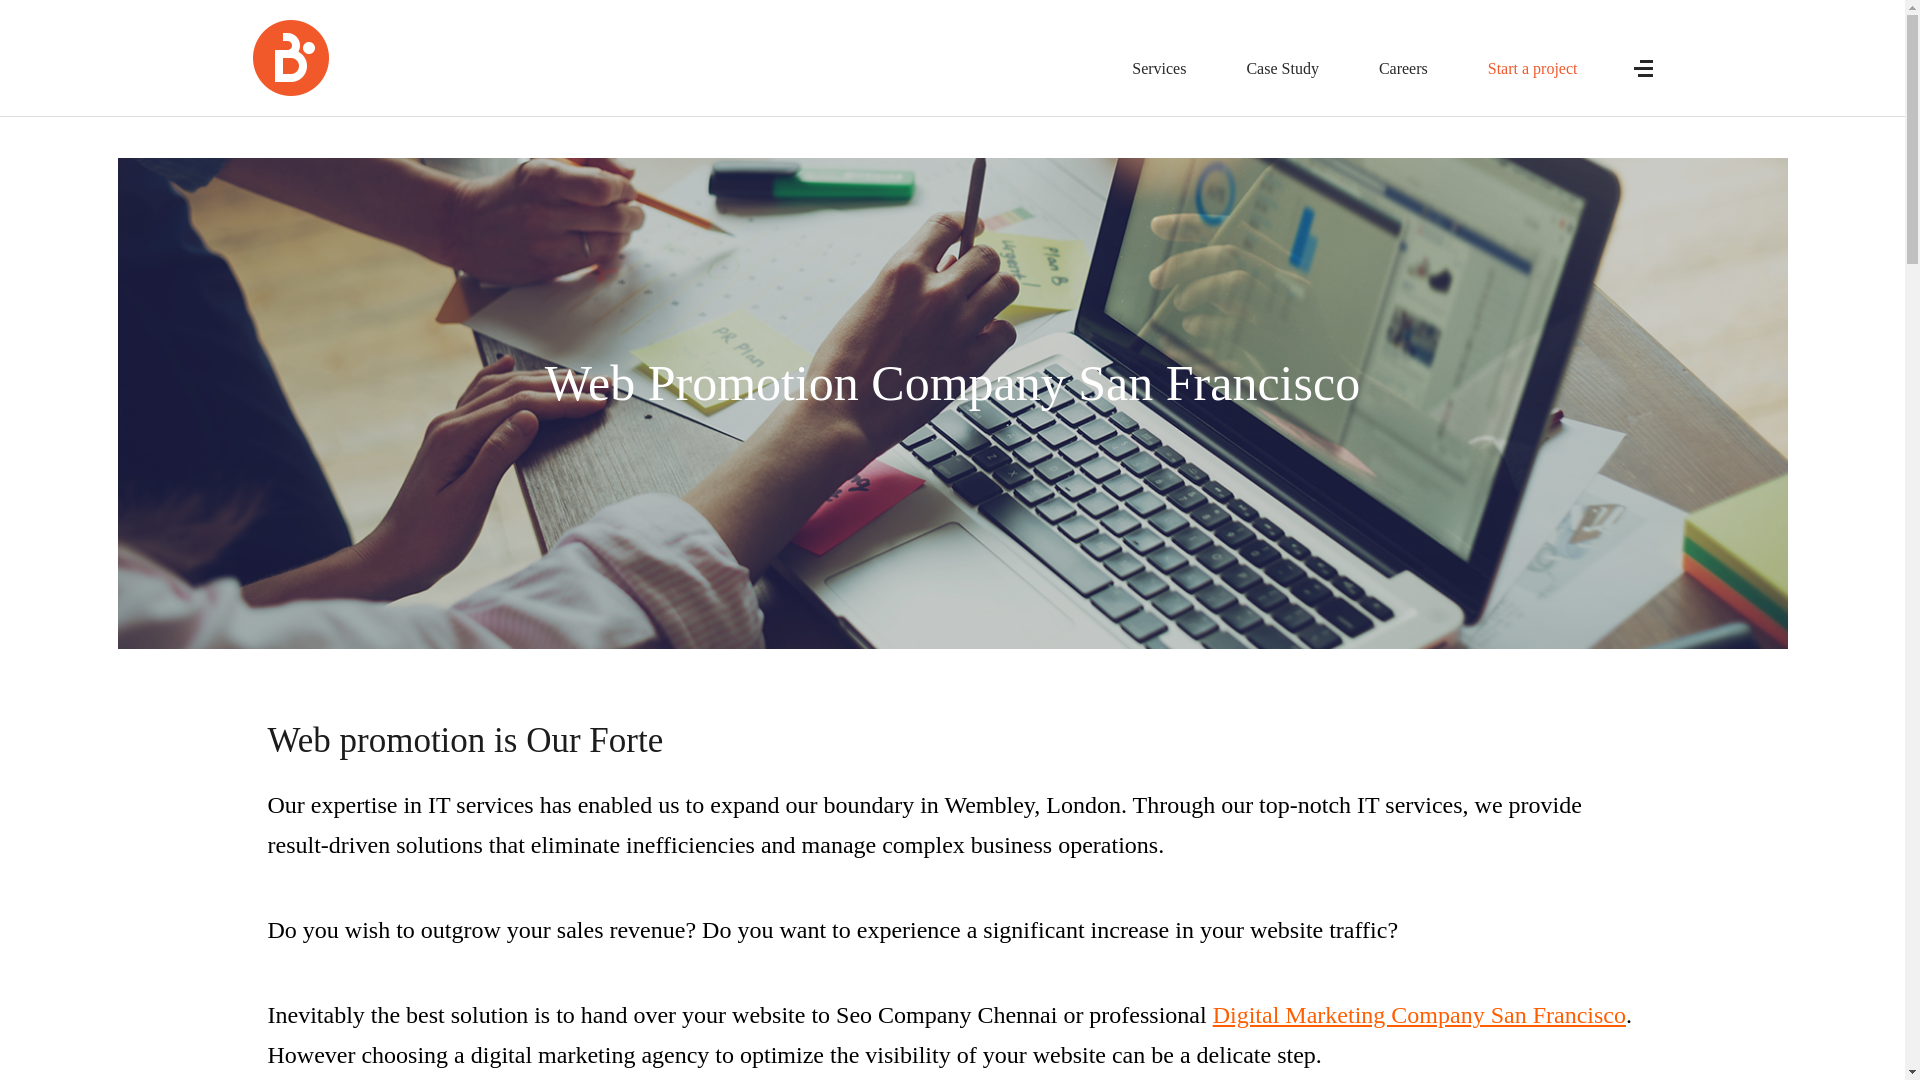 The width and height of the screenshot is (1920, 1080). Describe the element at coordinates (1282, 68) in the screenshot. I see `Case Study` at that location.